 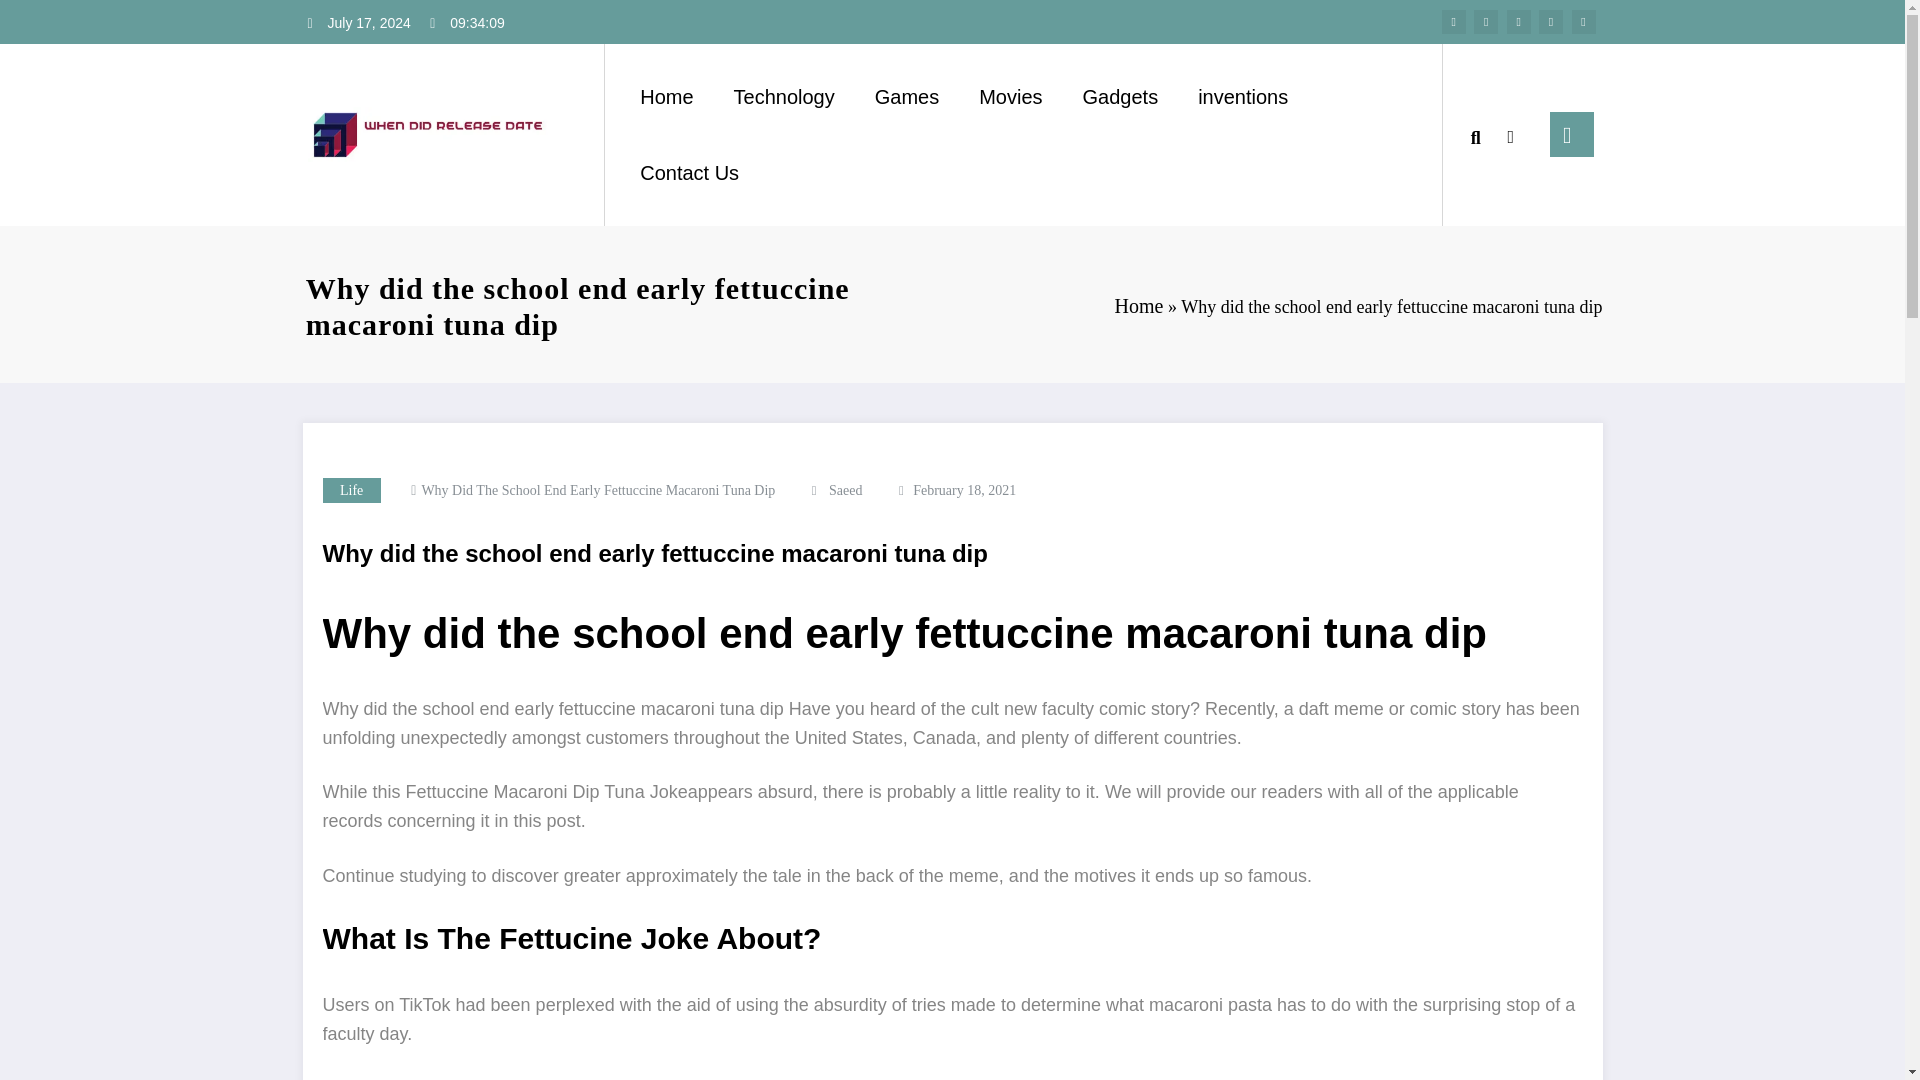 What do you see at coordinates (1010, 96) in the screenshot?
I see `Movies` at bounding box center [1010, 96].